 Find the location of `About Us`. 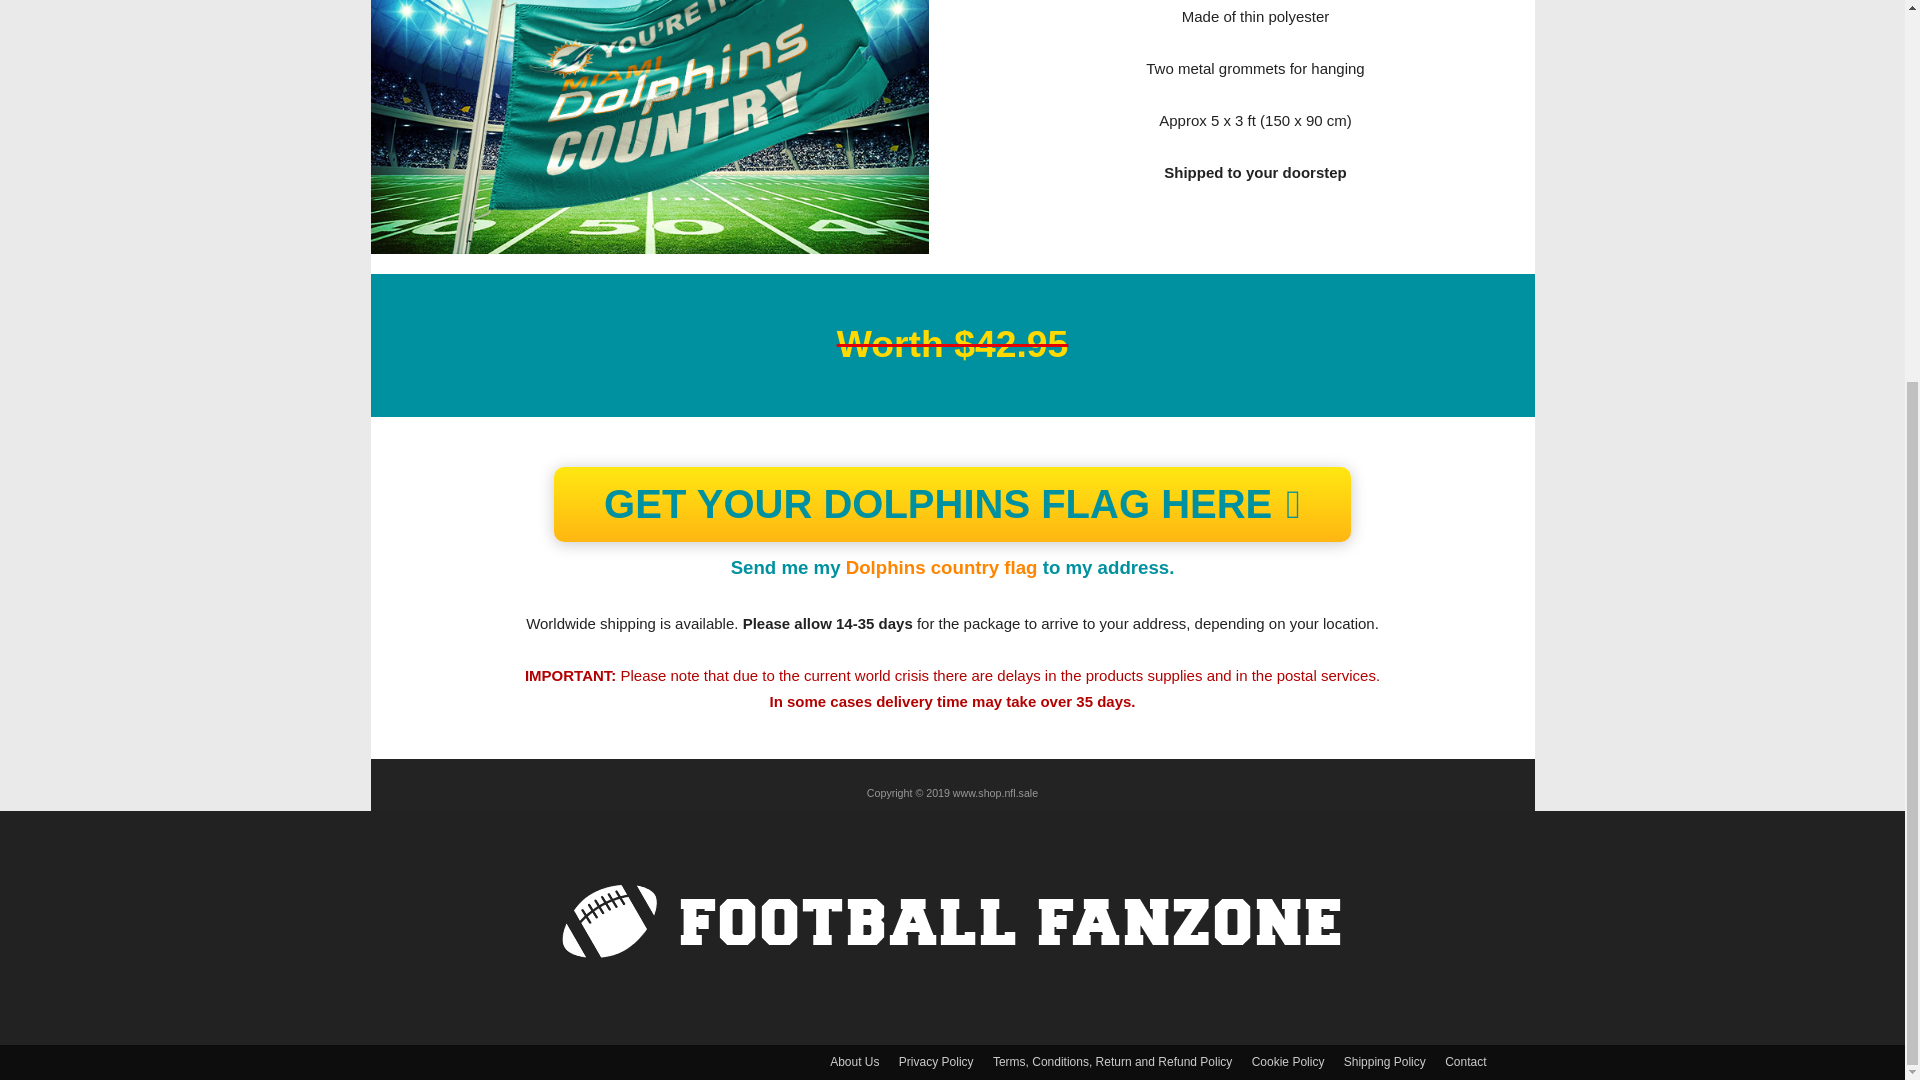

About Us is located at coordinates (854, 1062).